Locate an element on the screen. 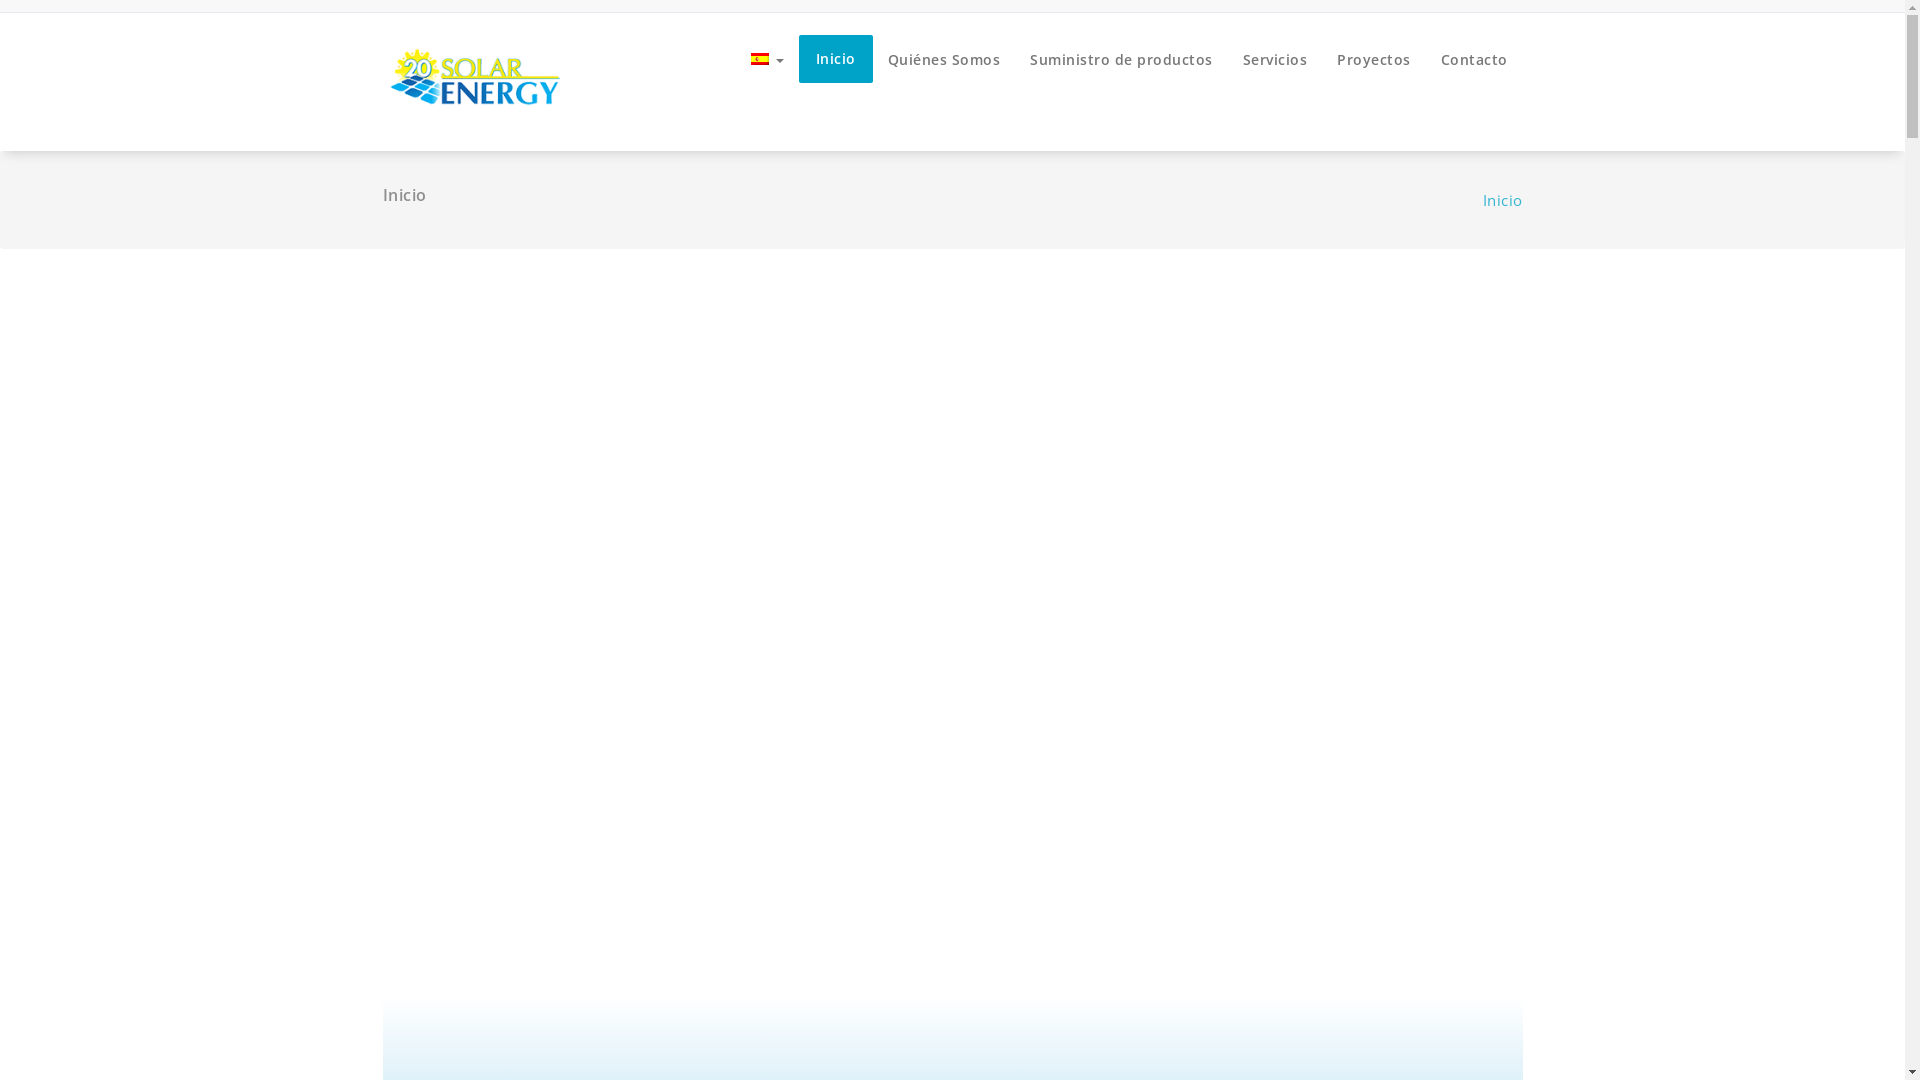 Image resolution: width=1920 pixels, height=1080 pixels. Inicio is located at coordinates (835, 59).